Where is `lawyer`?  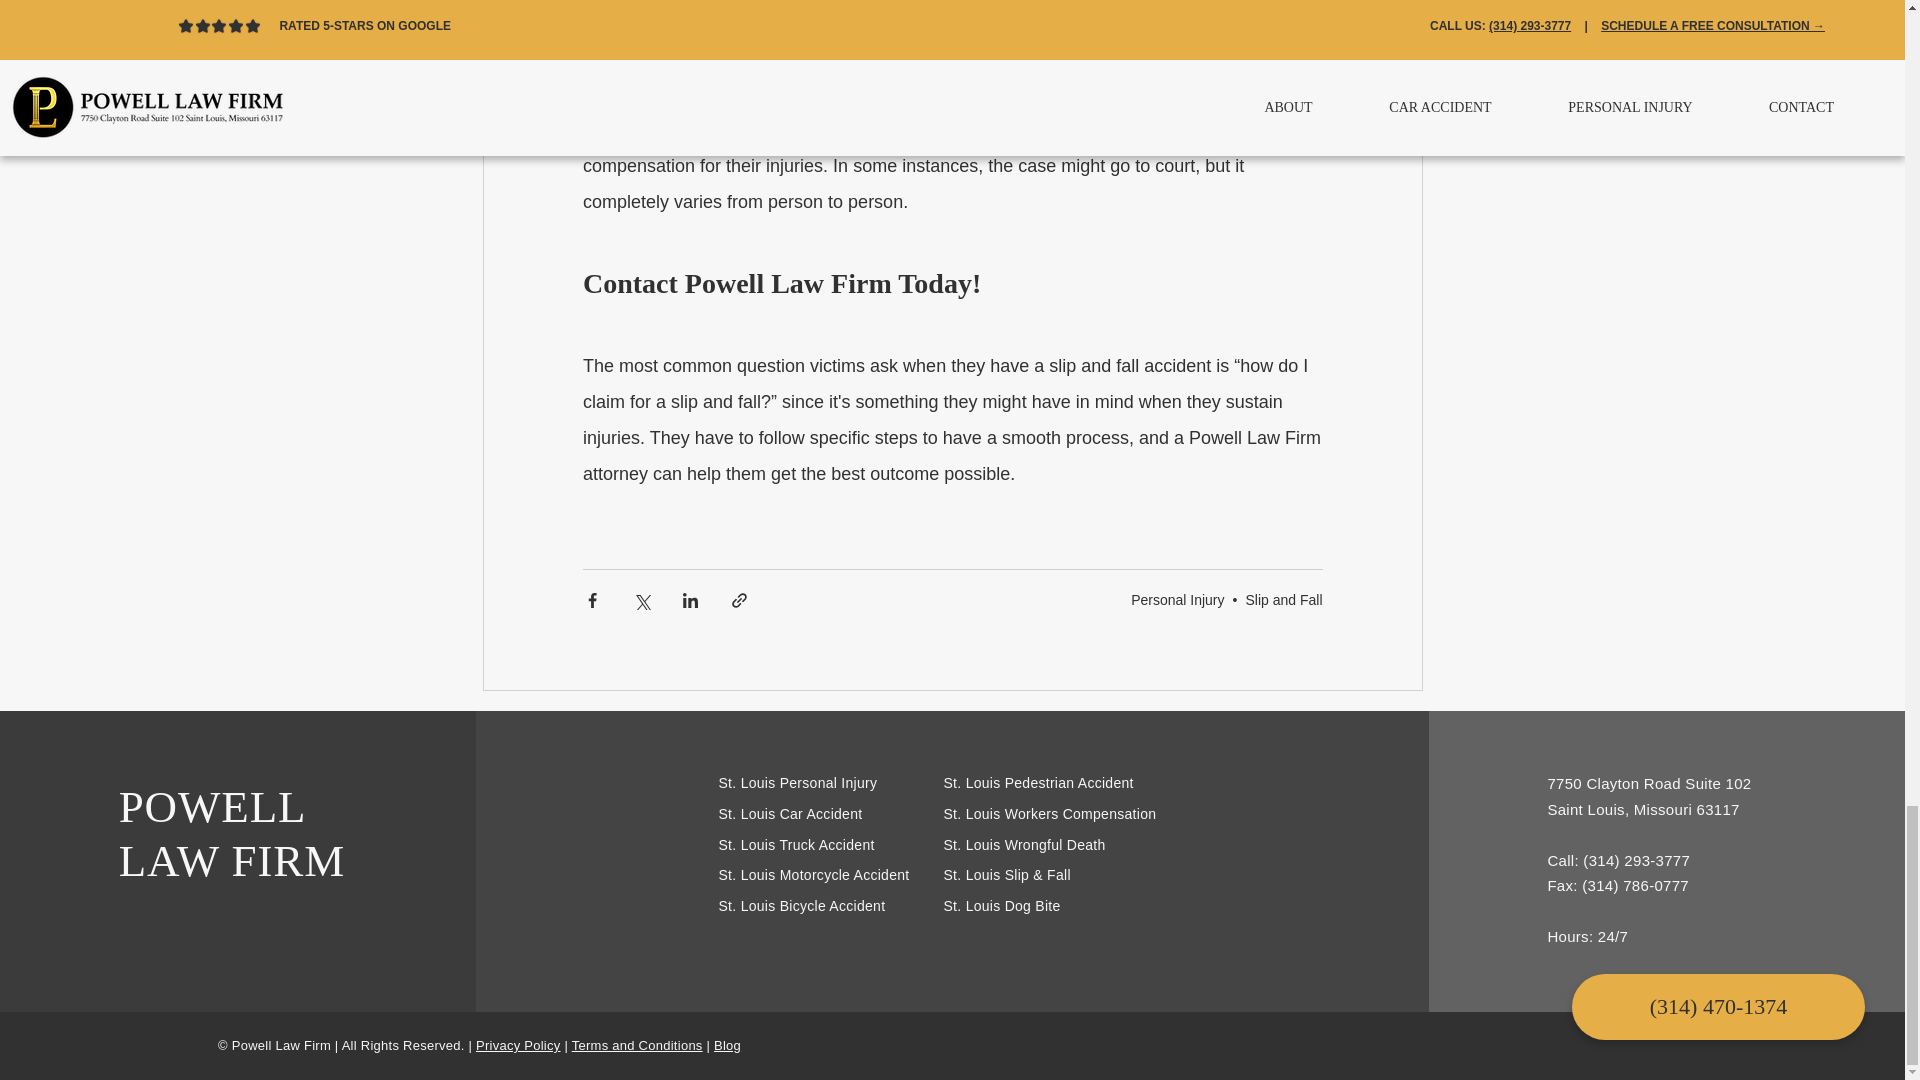
lawyer is located at coordinates (1155, 22).